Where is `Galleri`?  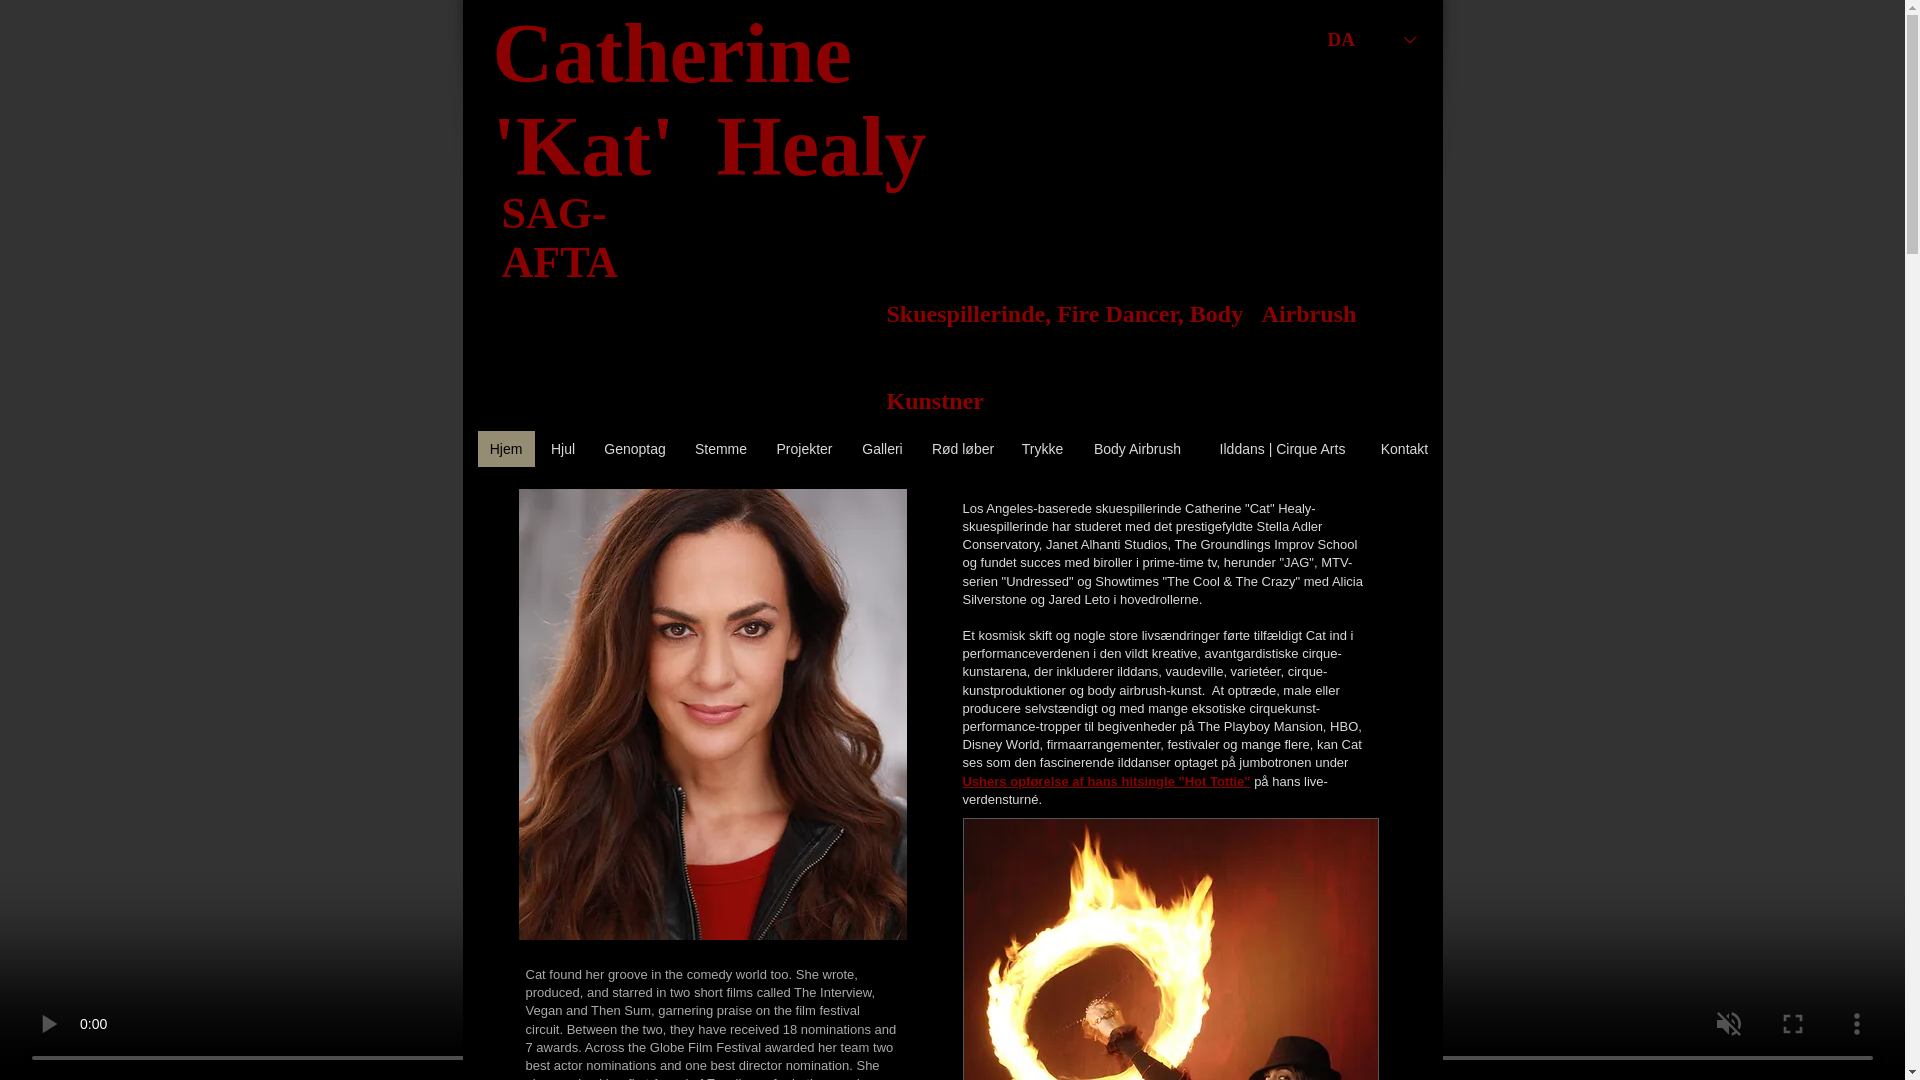 Galleri is located at coordinates (882, 448).